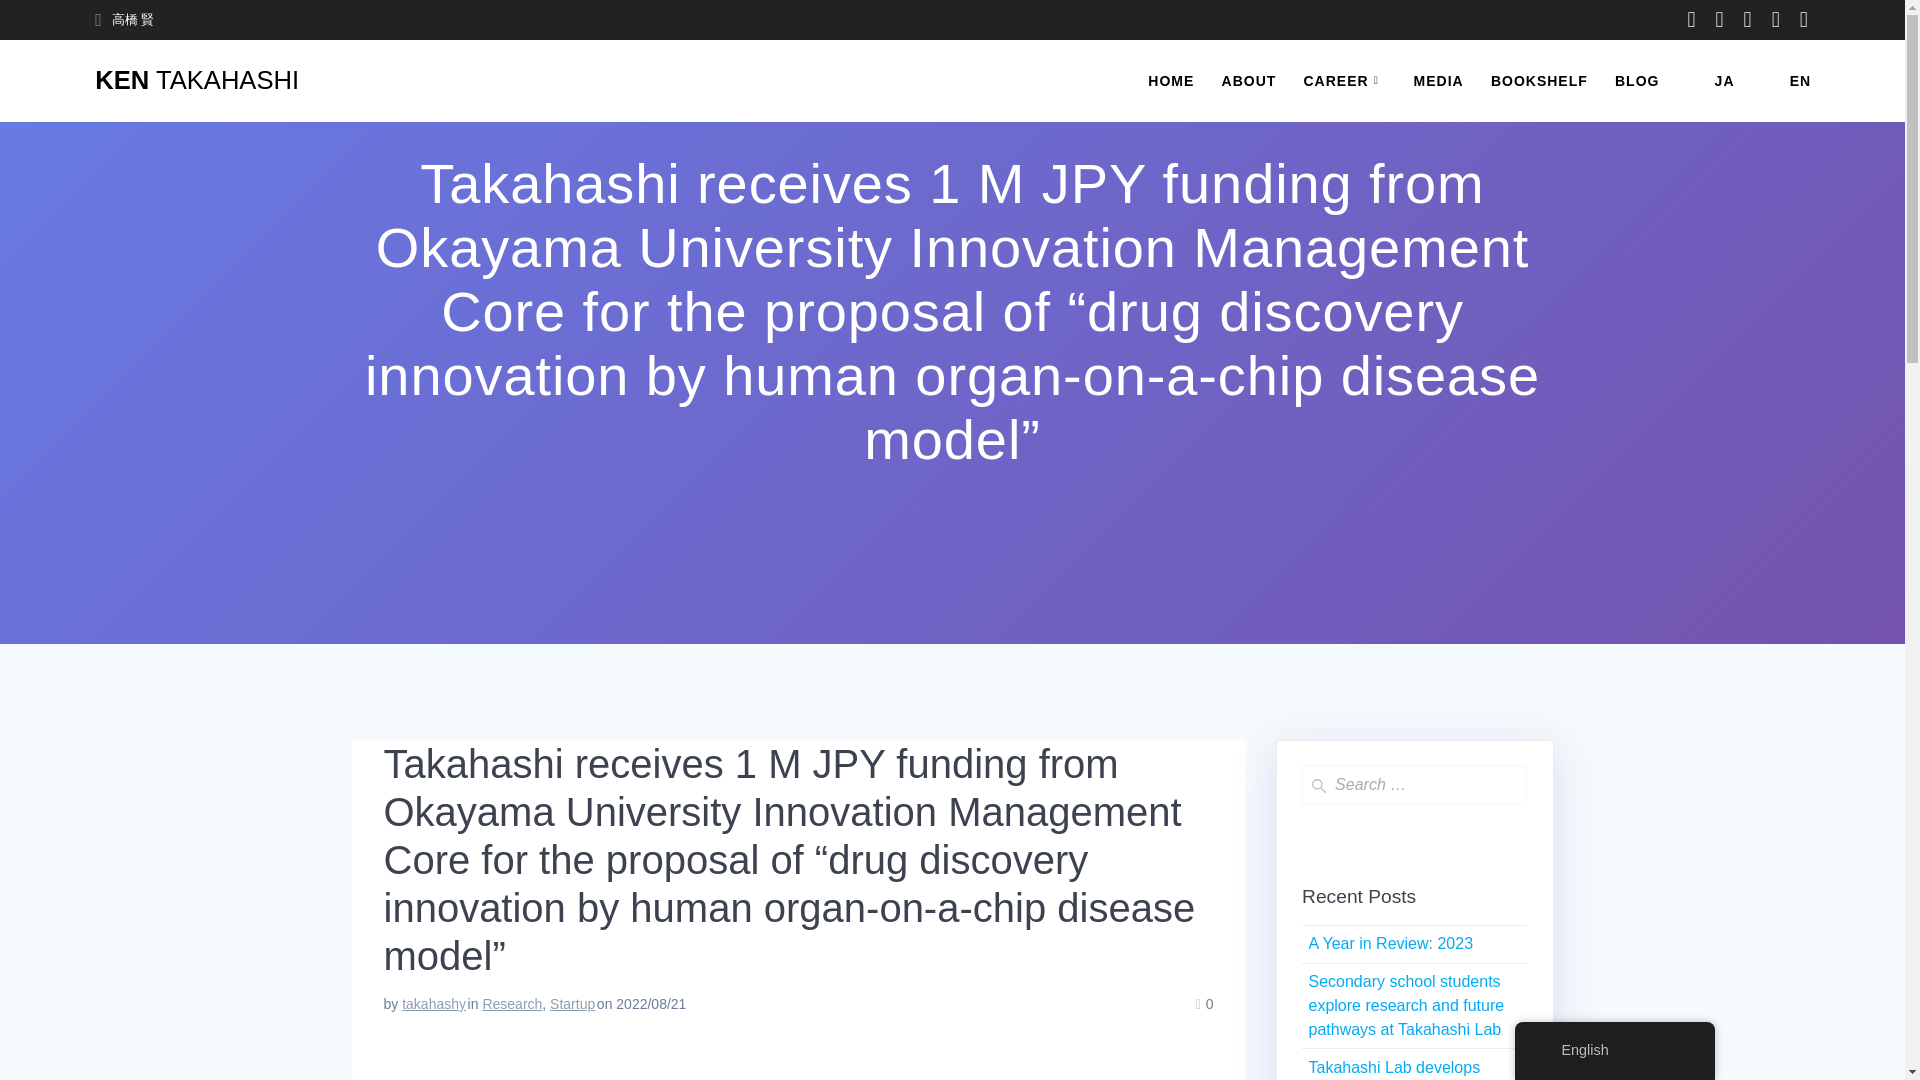  I want to click on English, so click(1776, 80).